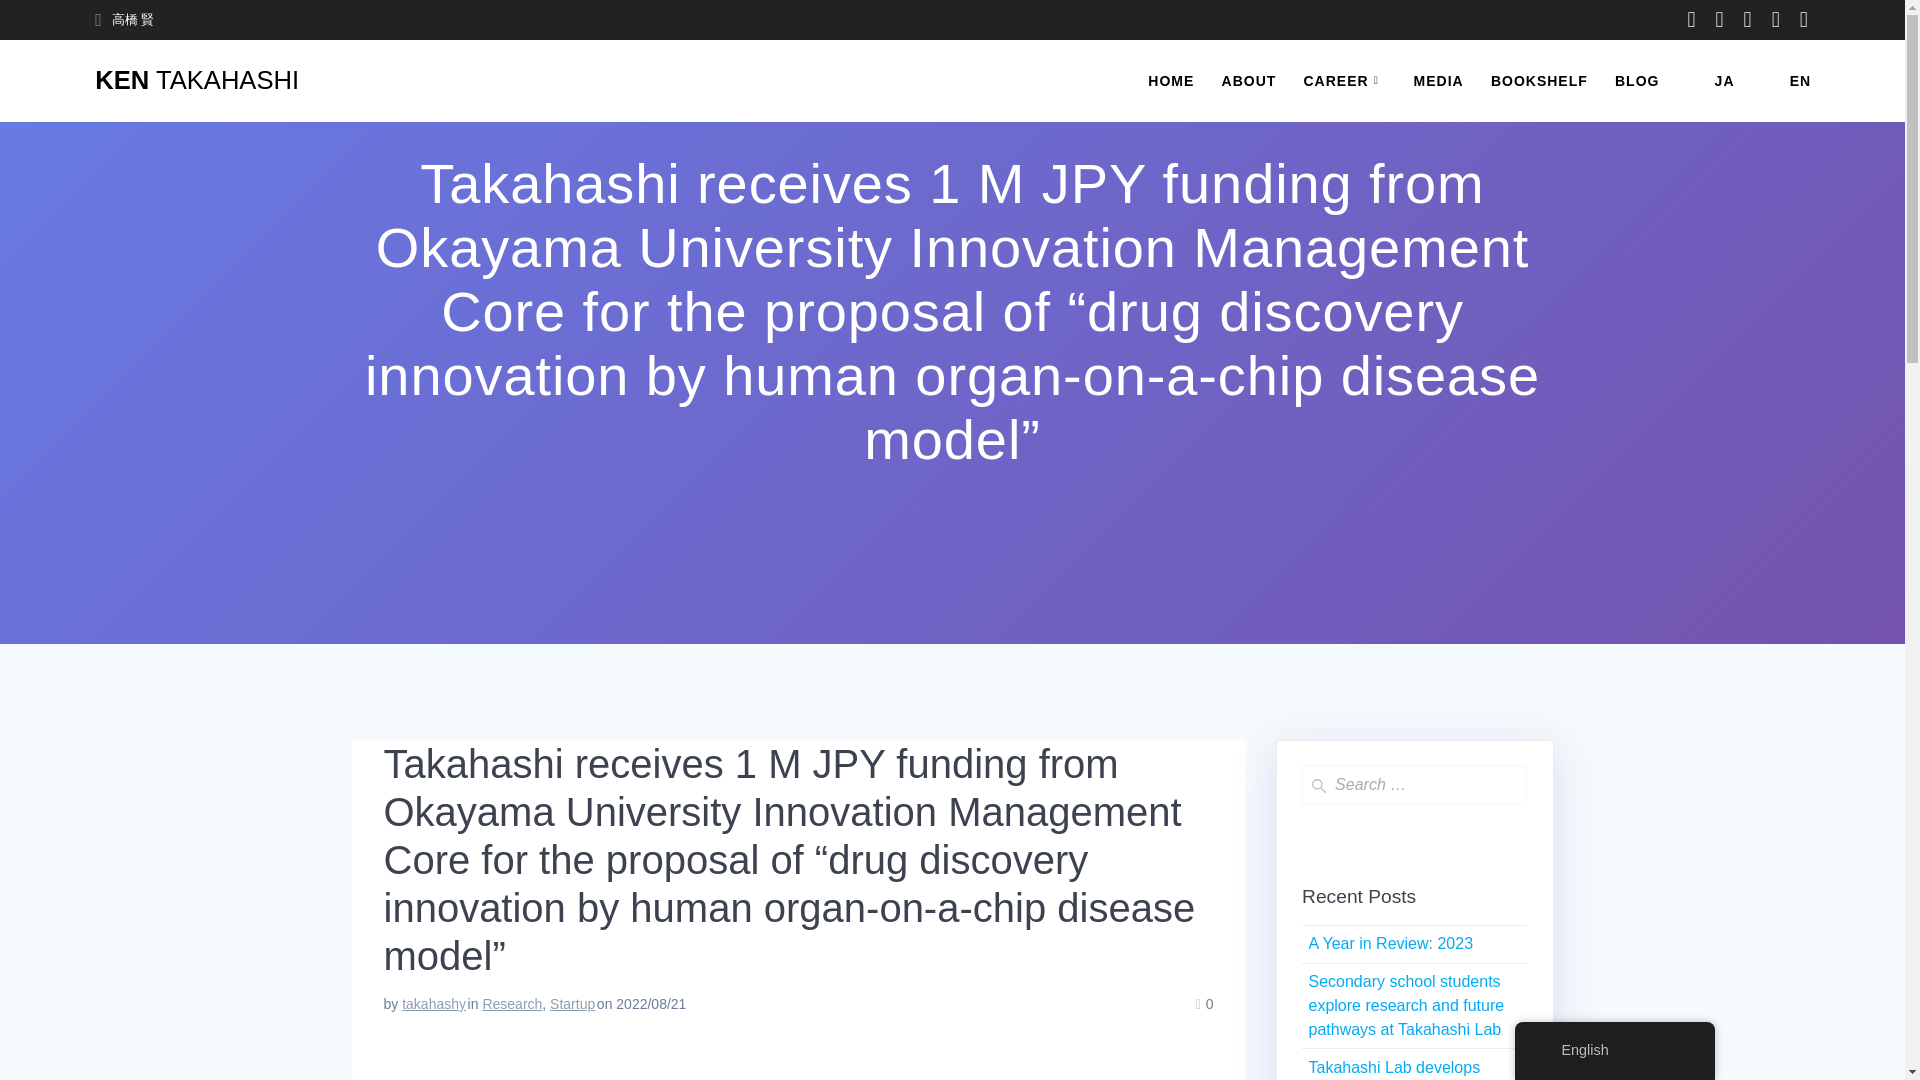  I want to click on English, so click(1776, 80).